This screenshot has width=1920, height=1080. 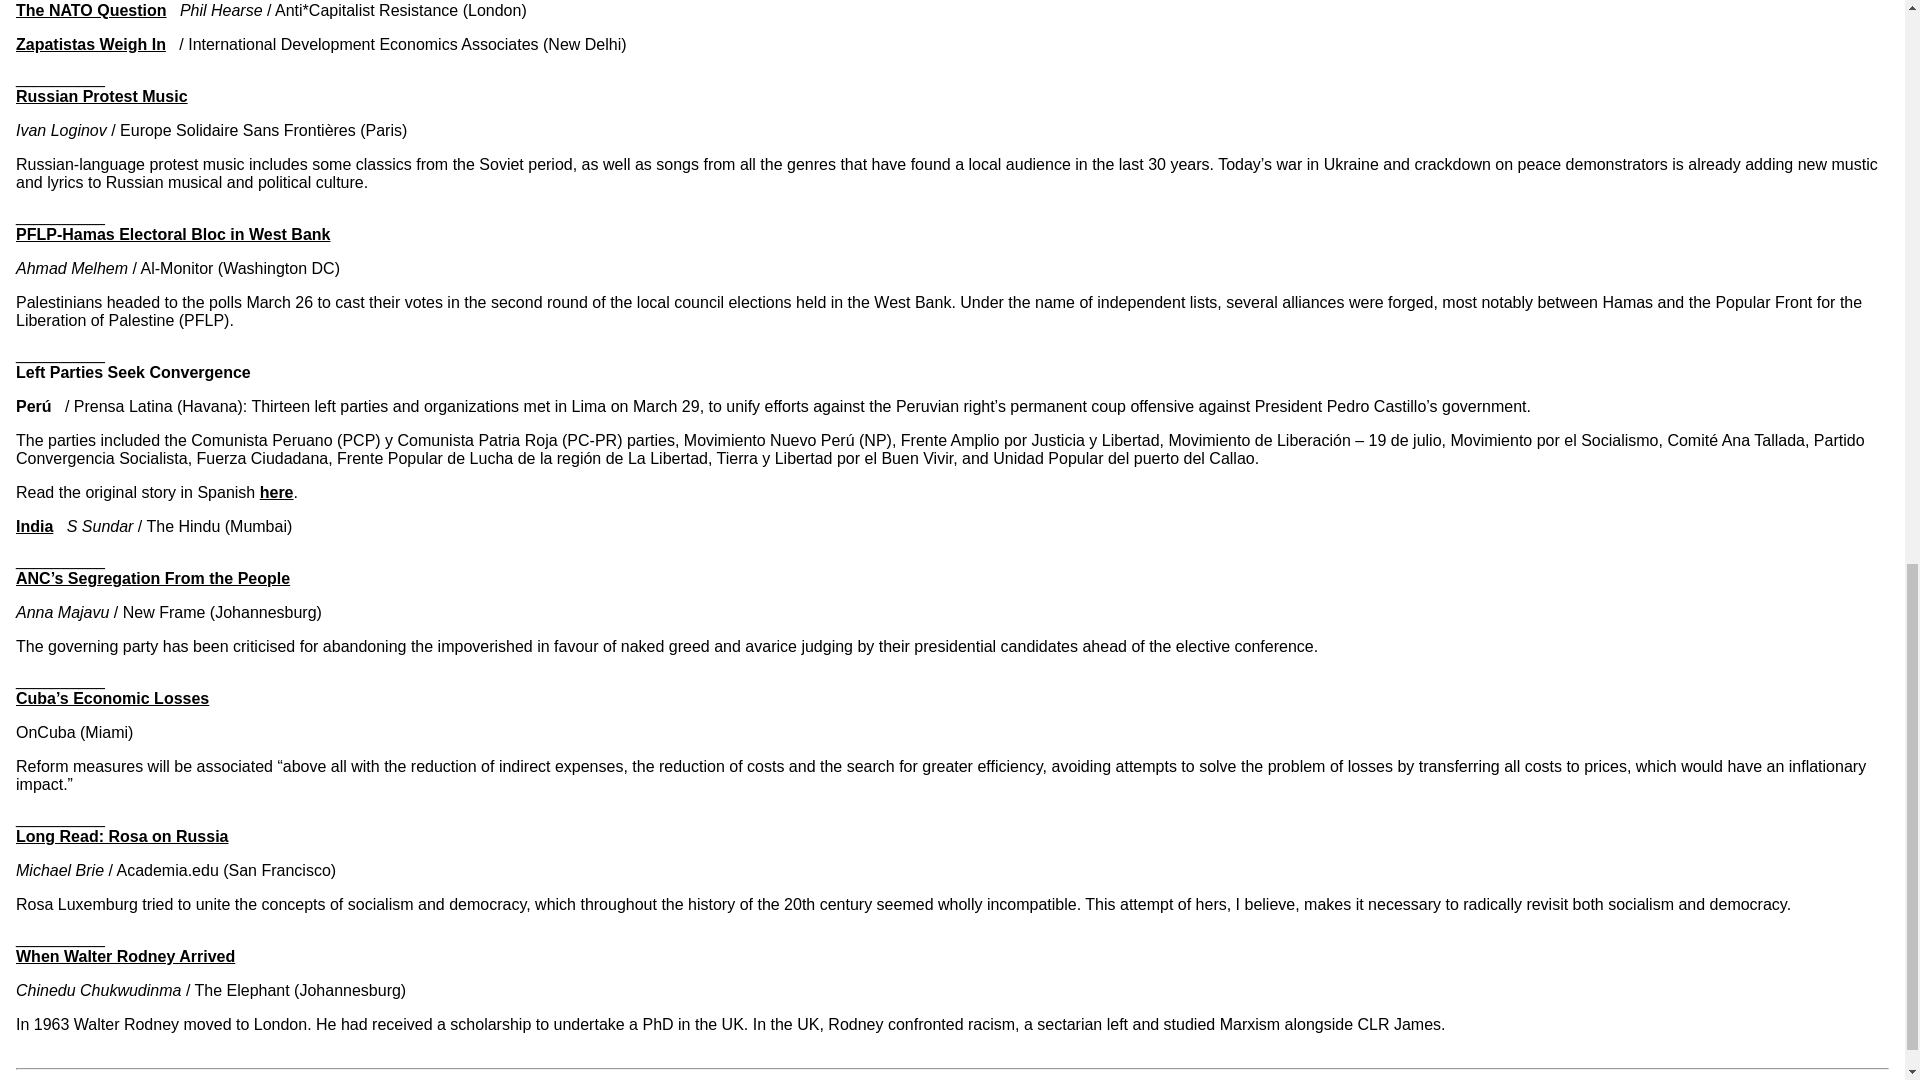 I want to click on The NATO Question, so click(x=91, y=10).